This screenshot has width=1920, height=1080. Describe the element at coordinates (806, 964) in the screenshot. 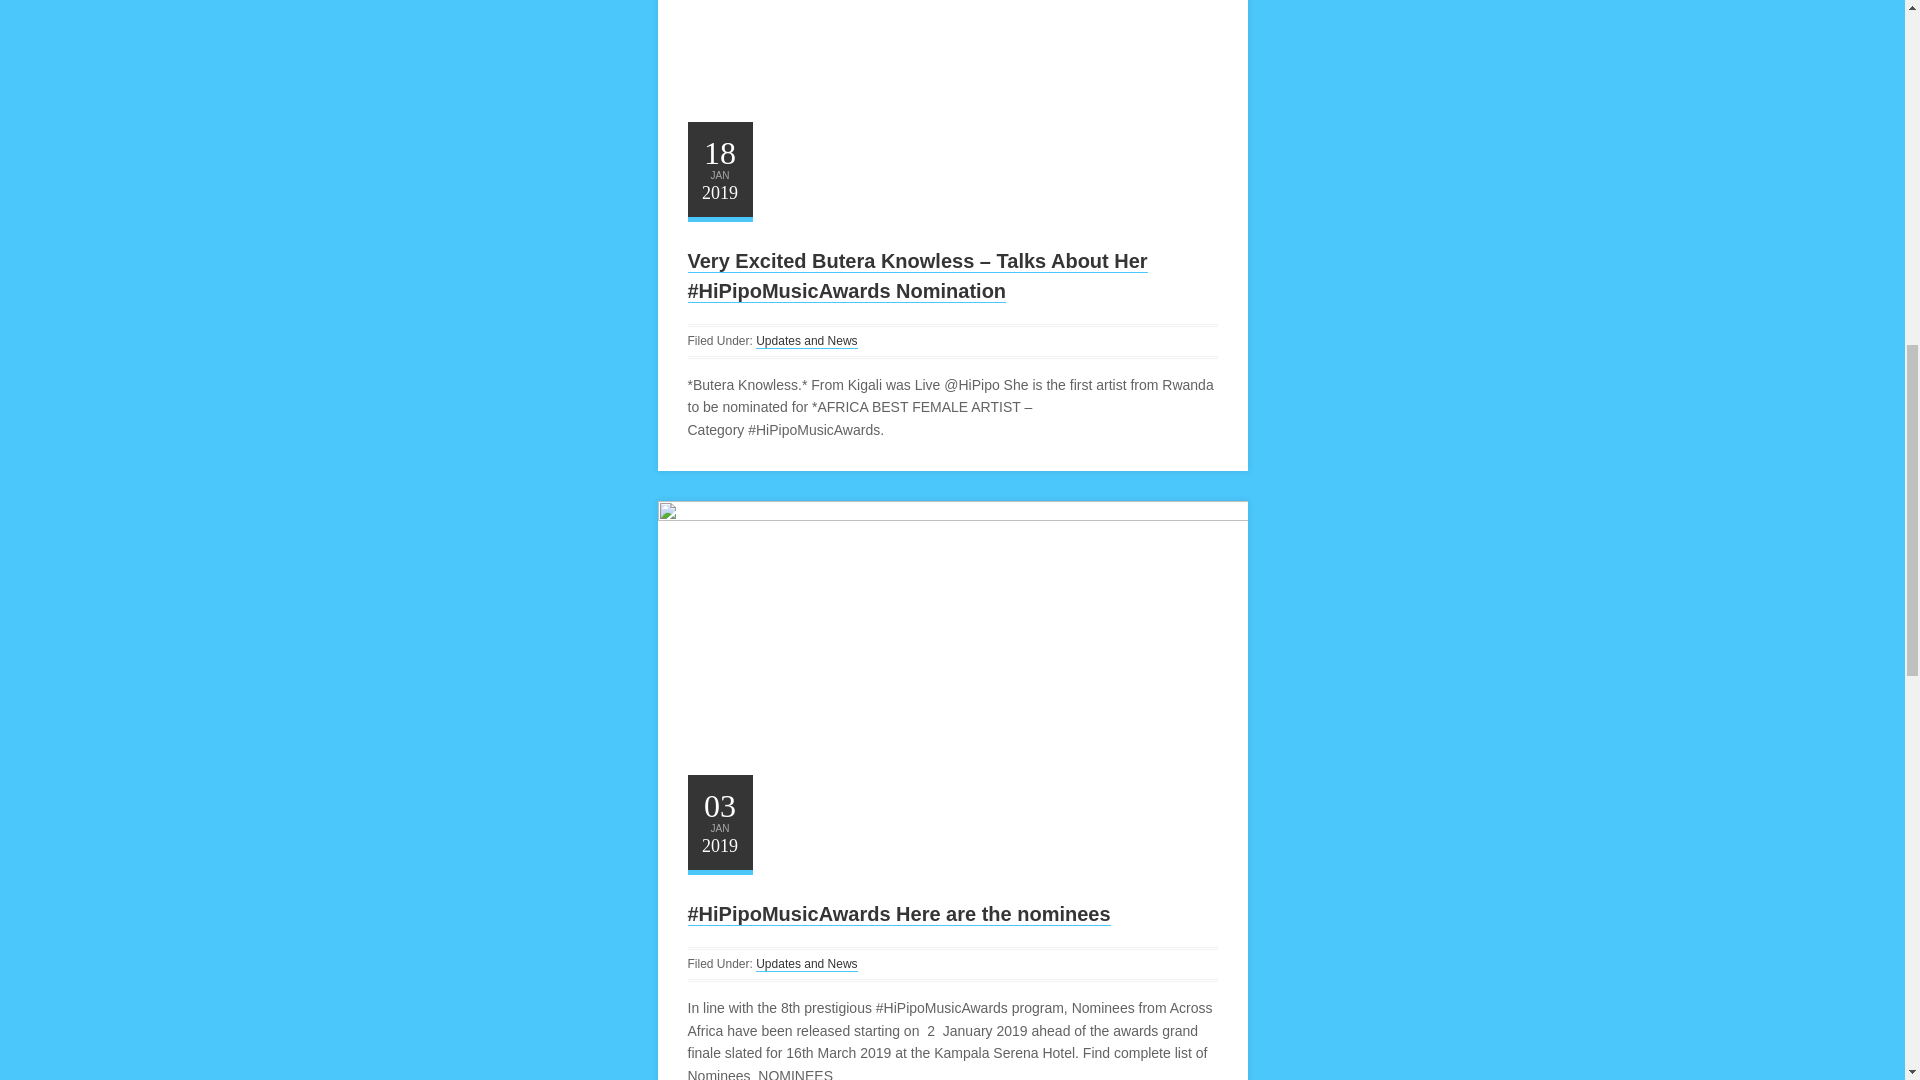

I see `Updates and News` at that location.